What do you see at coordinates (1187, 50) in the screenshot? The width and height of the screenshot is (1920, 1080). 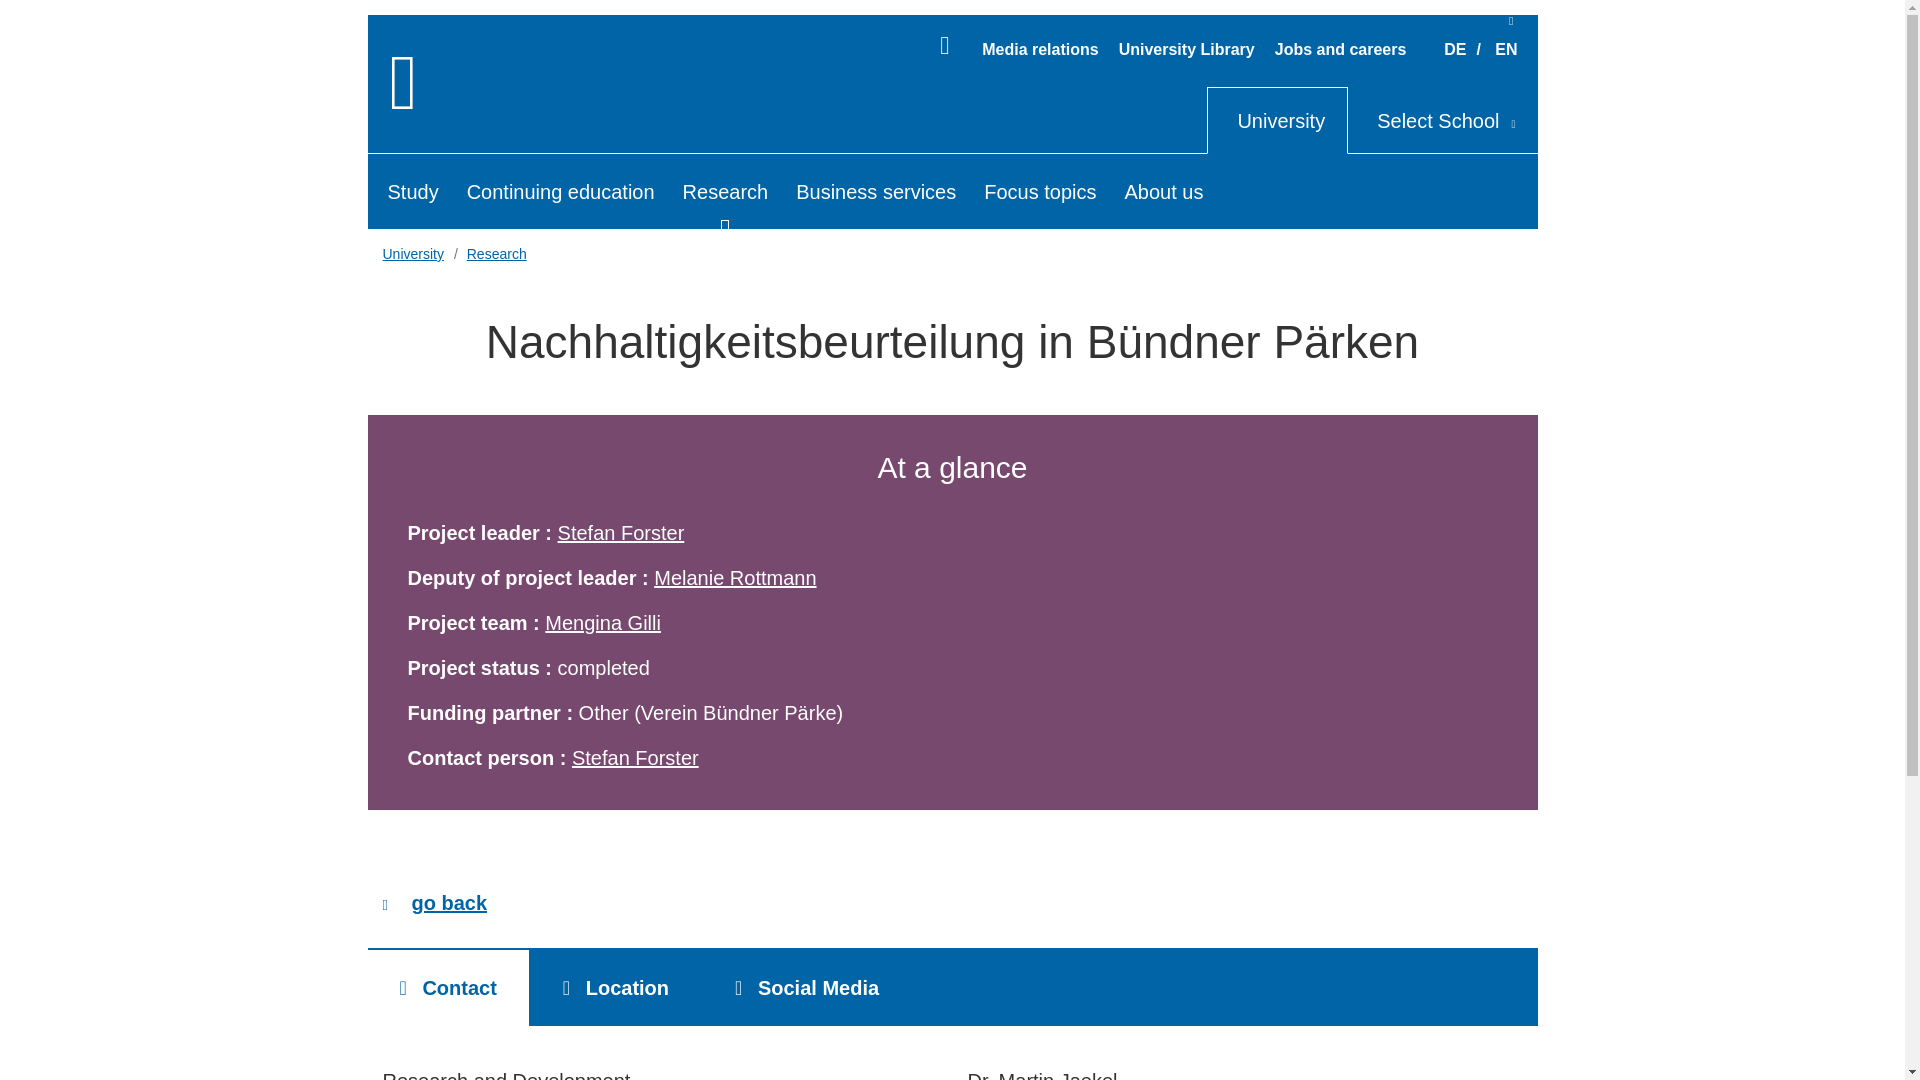 I see `University Library` at bounding box center [1187, 50].